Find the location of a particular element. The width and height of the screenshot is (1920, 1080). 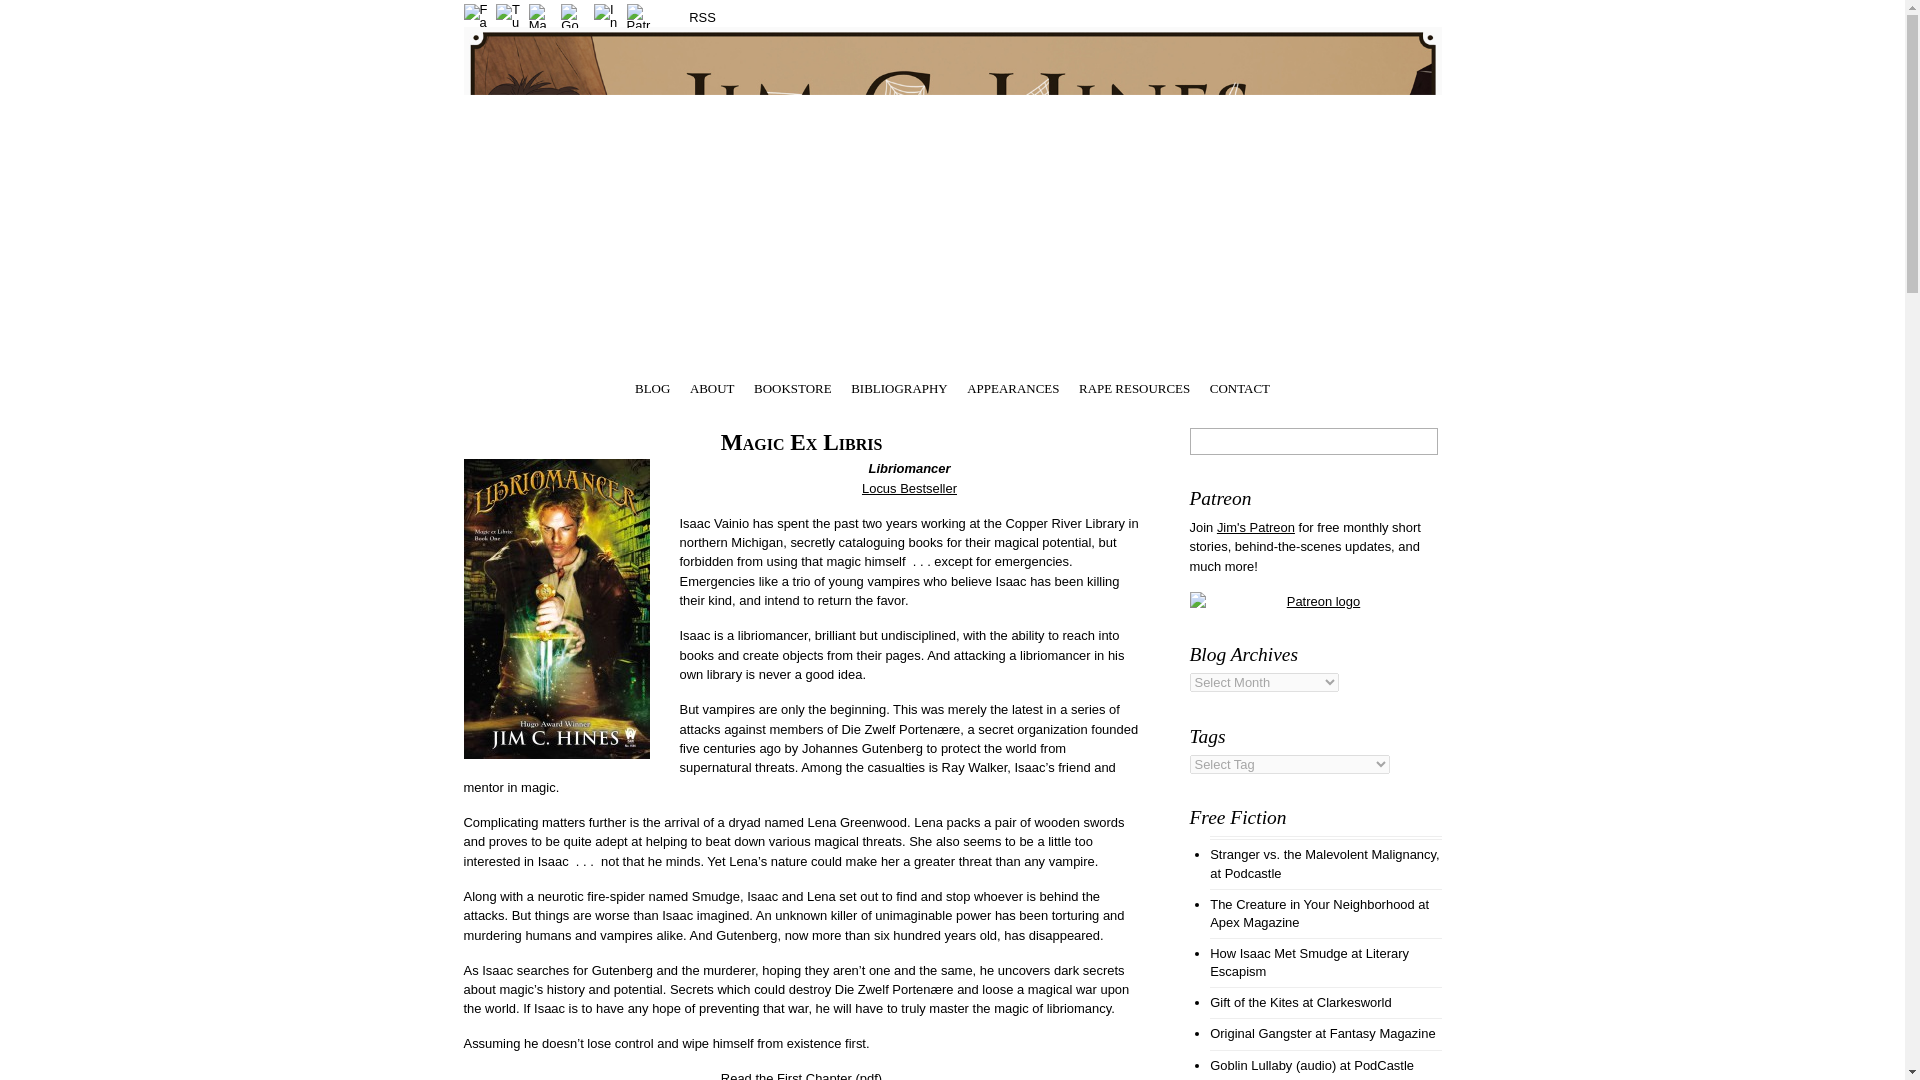

Magic Ex Libris is located at coordinates (802, 441).